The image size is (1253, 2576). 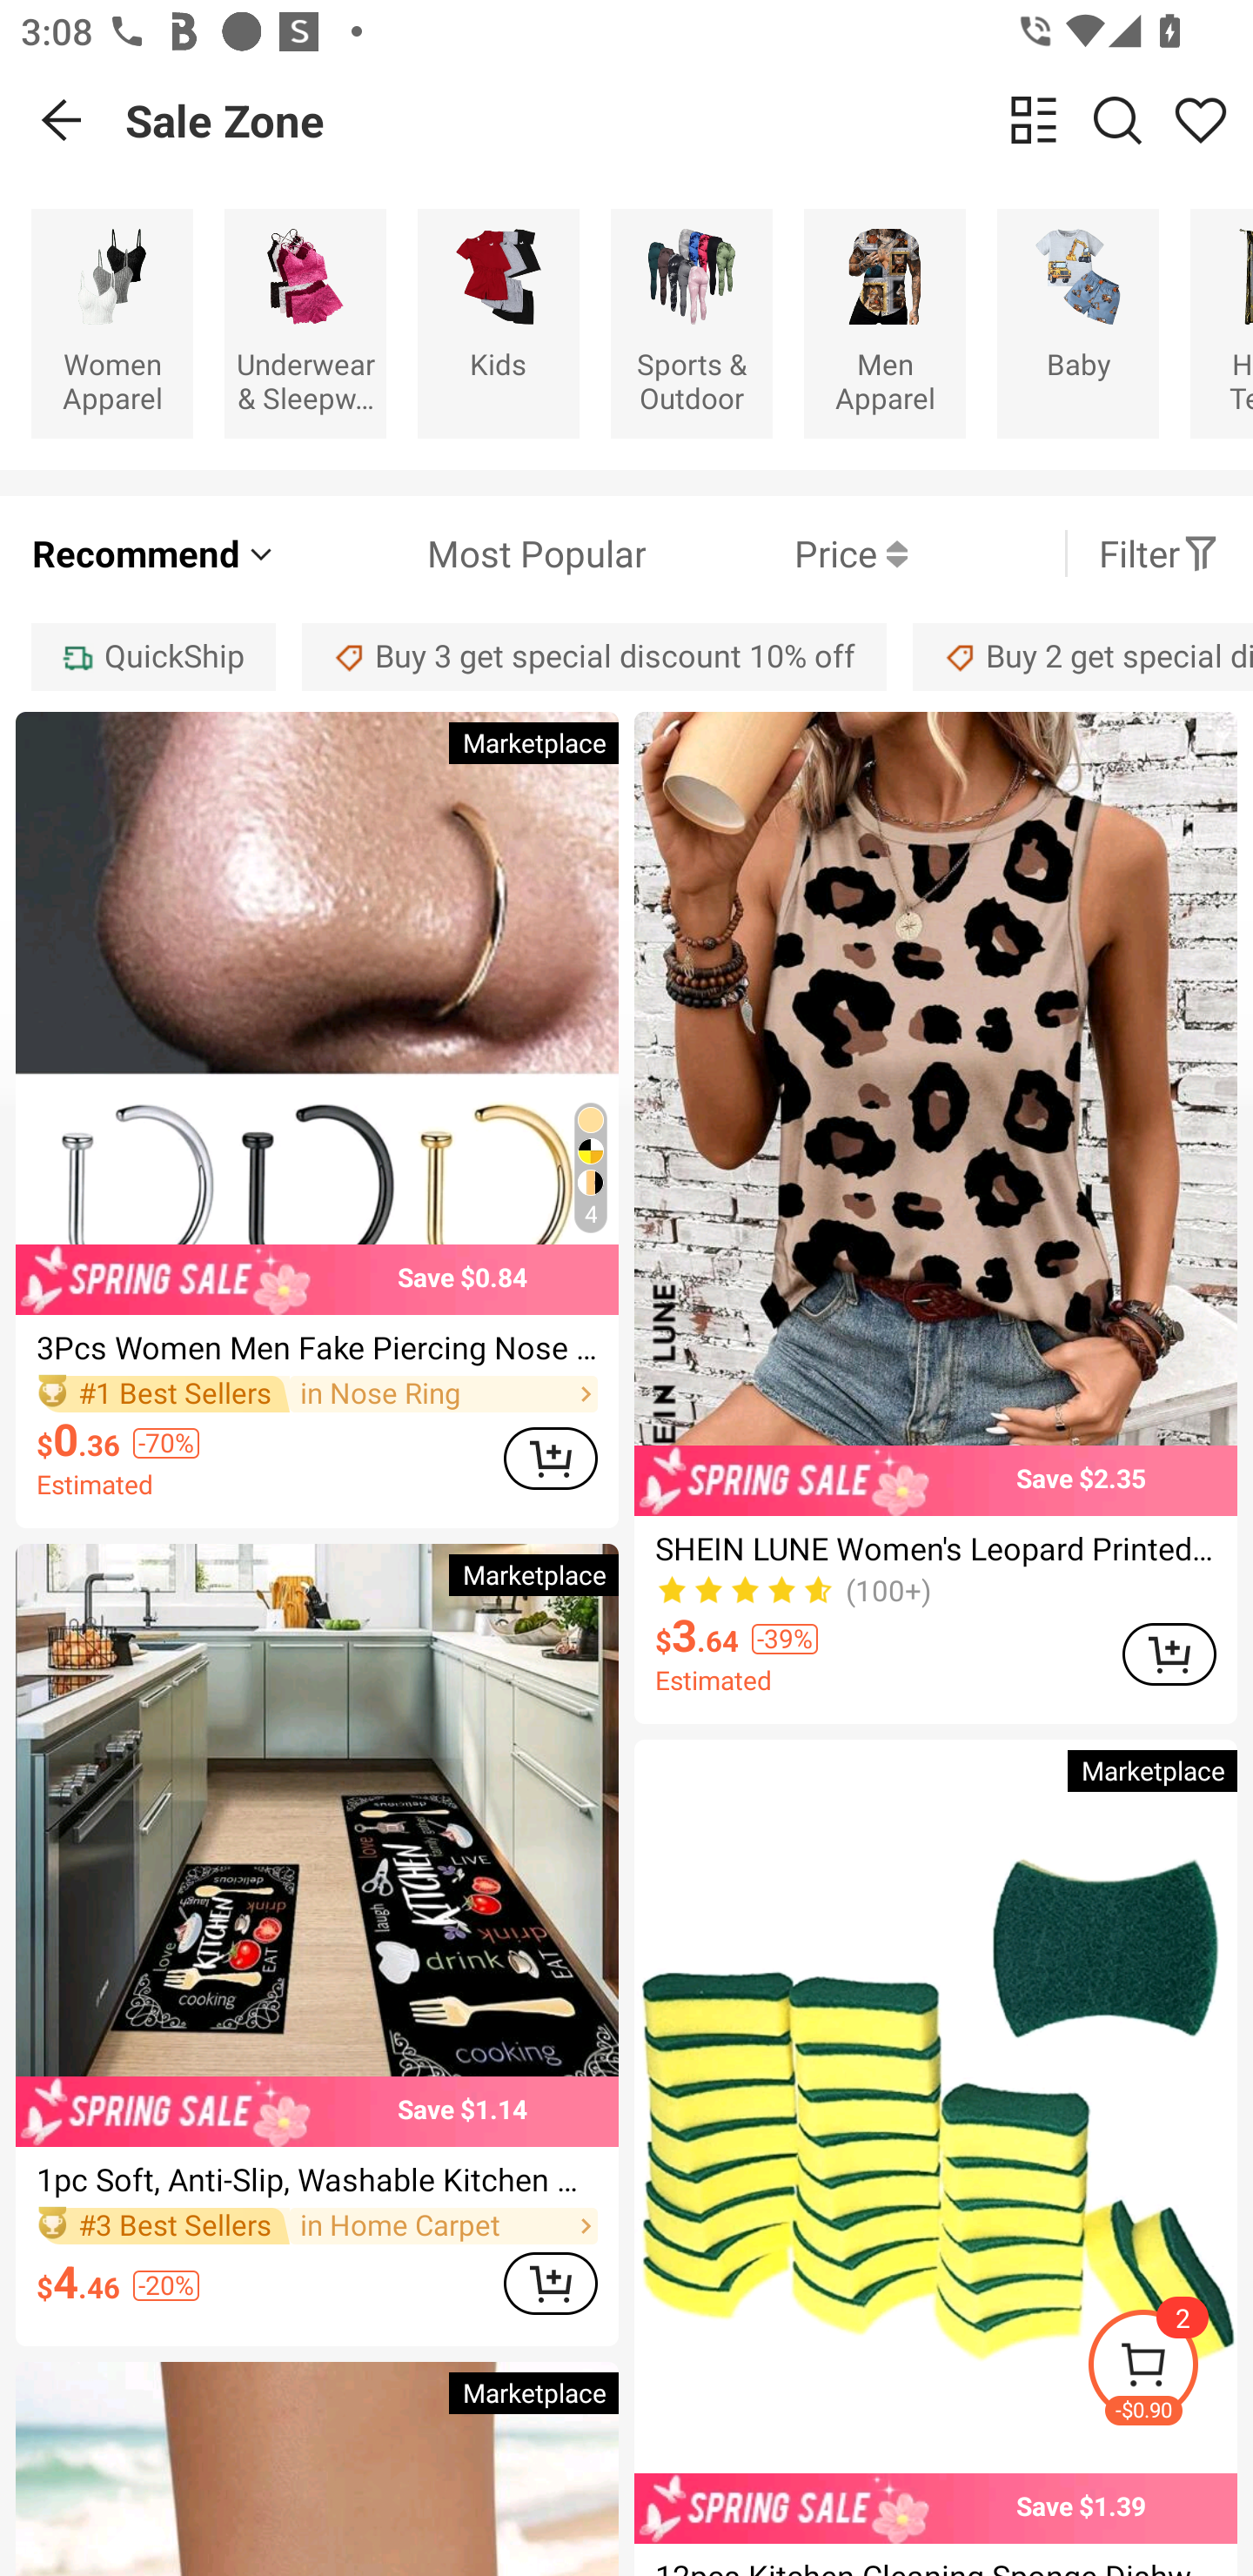 What do you see at coordinates (317, 1393) in the screenshot?
I see `#1 Best Sellers in Nose Ring` at bounding box center [317, 1393].